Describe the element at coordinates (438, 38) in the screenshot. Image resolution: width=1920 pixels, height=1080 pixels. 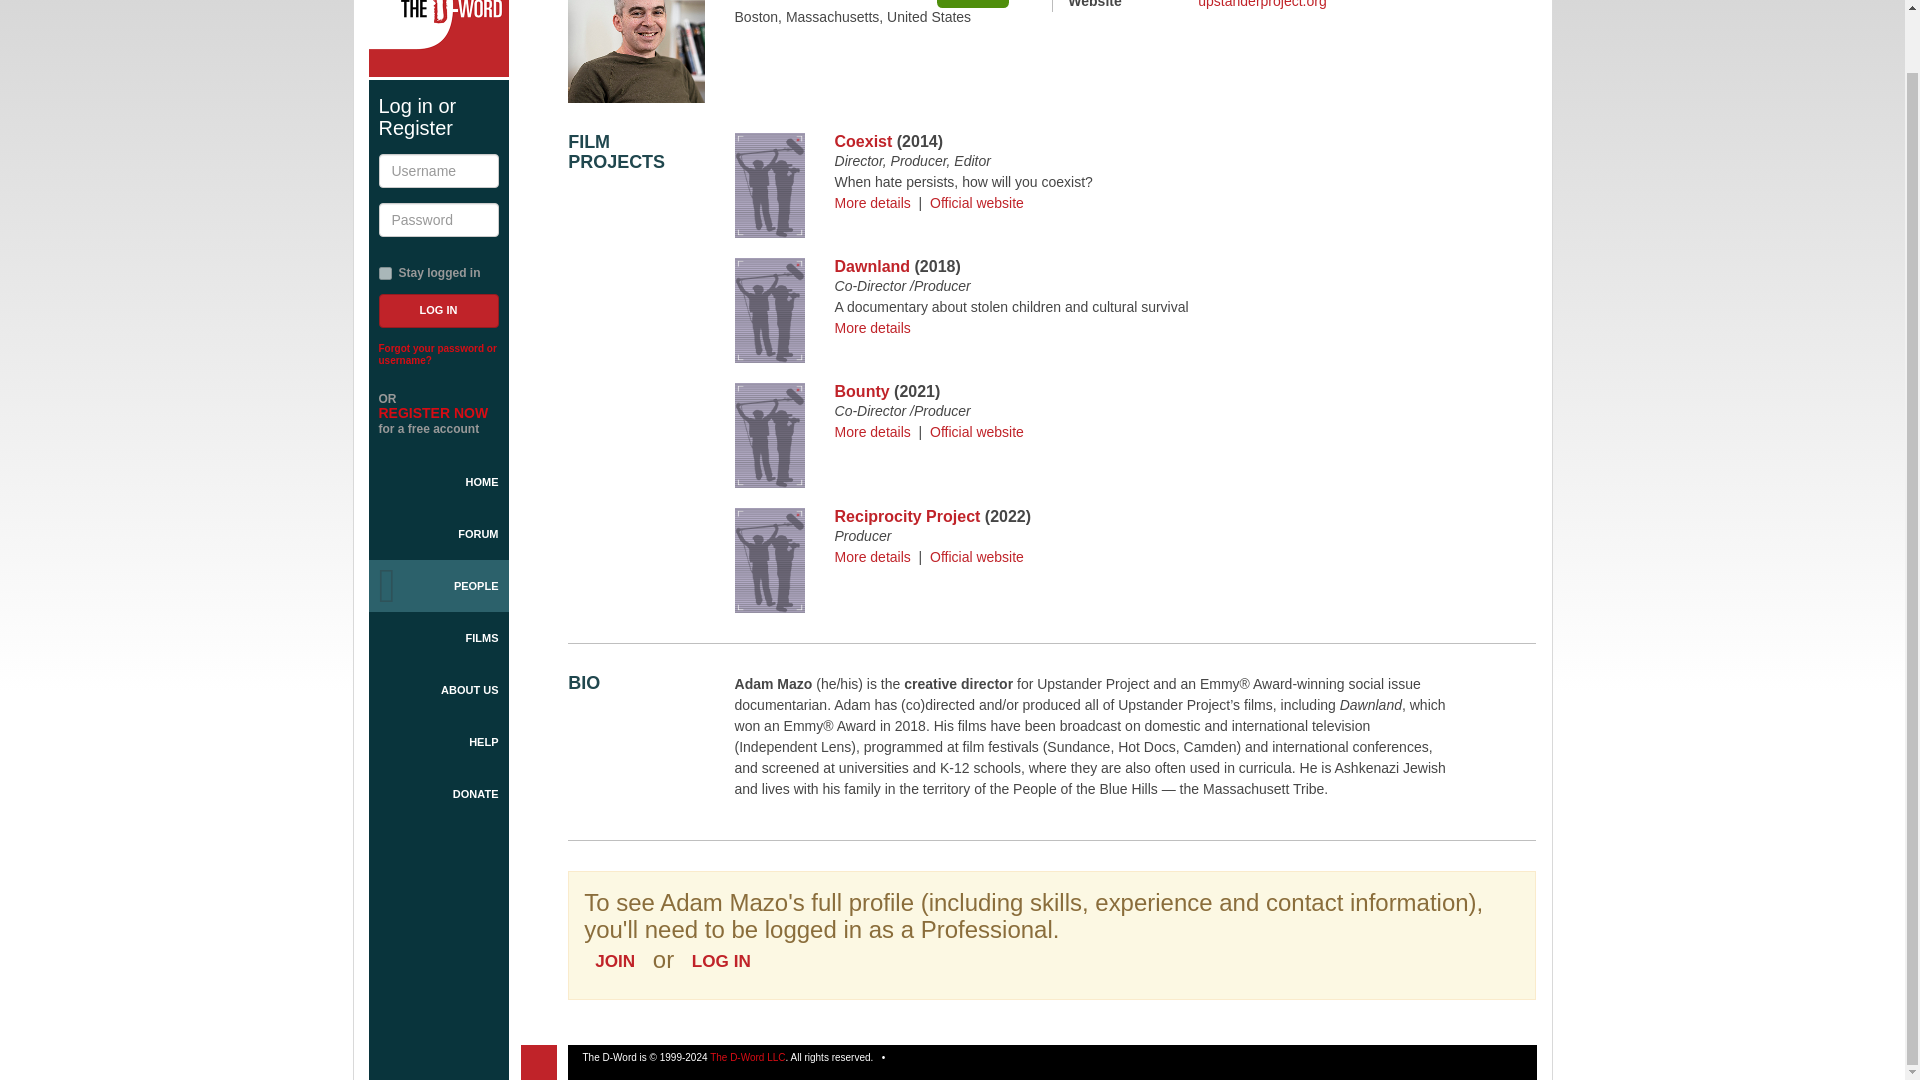
I see `The D-Word` at that location.